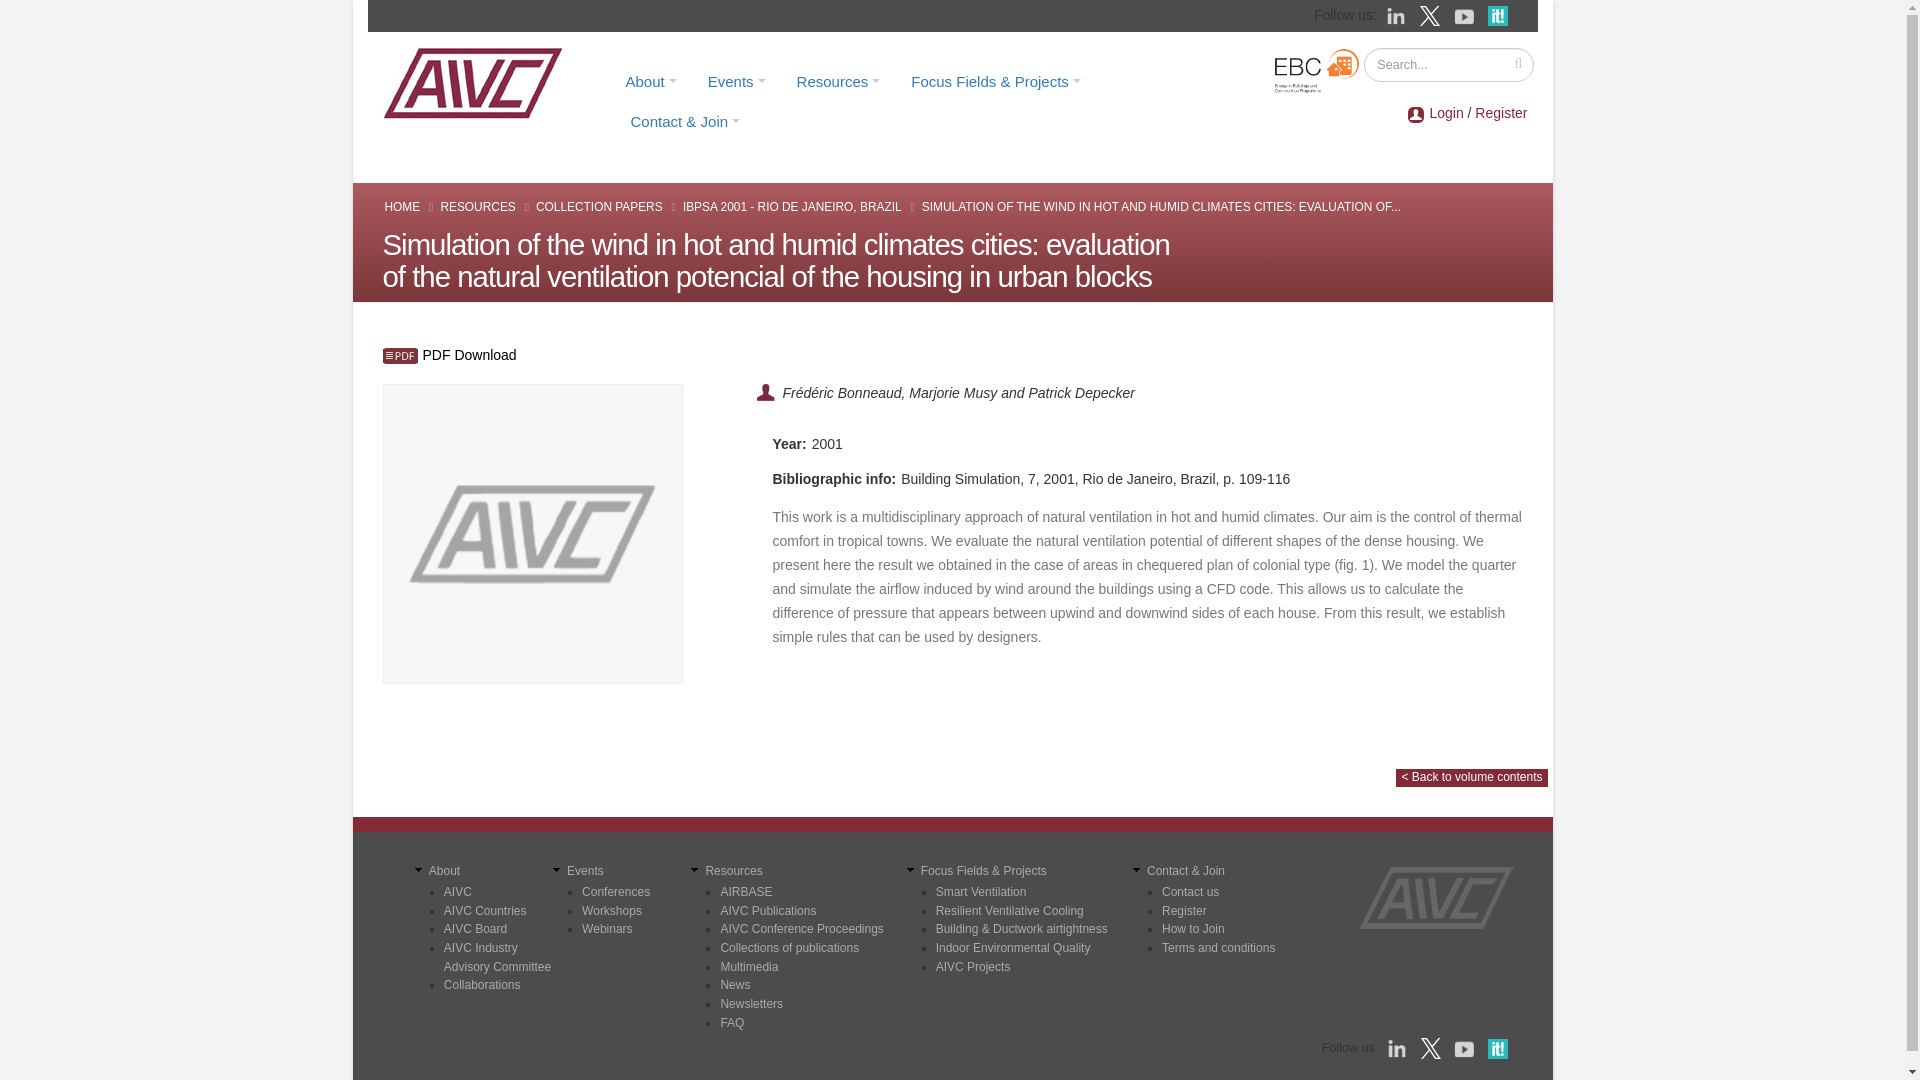 The image size is (1920, 1080). Describe the element at coordinates (737, 81) in the screenshot. I see `Events` at that location.